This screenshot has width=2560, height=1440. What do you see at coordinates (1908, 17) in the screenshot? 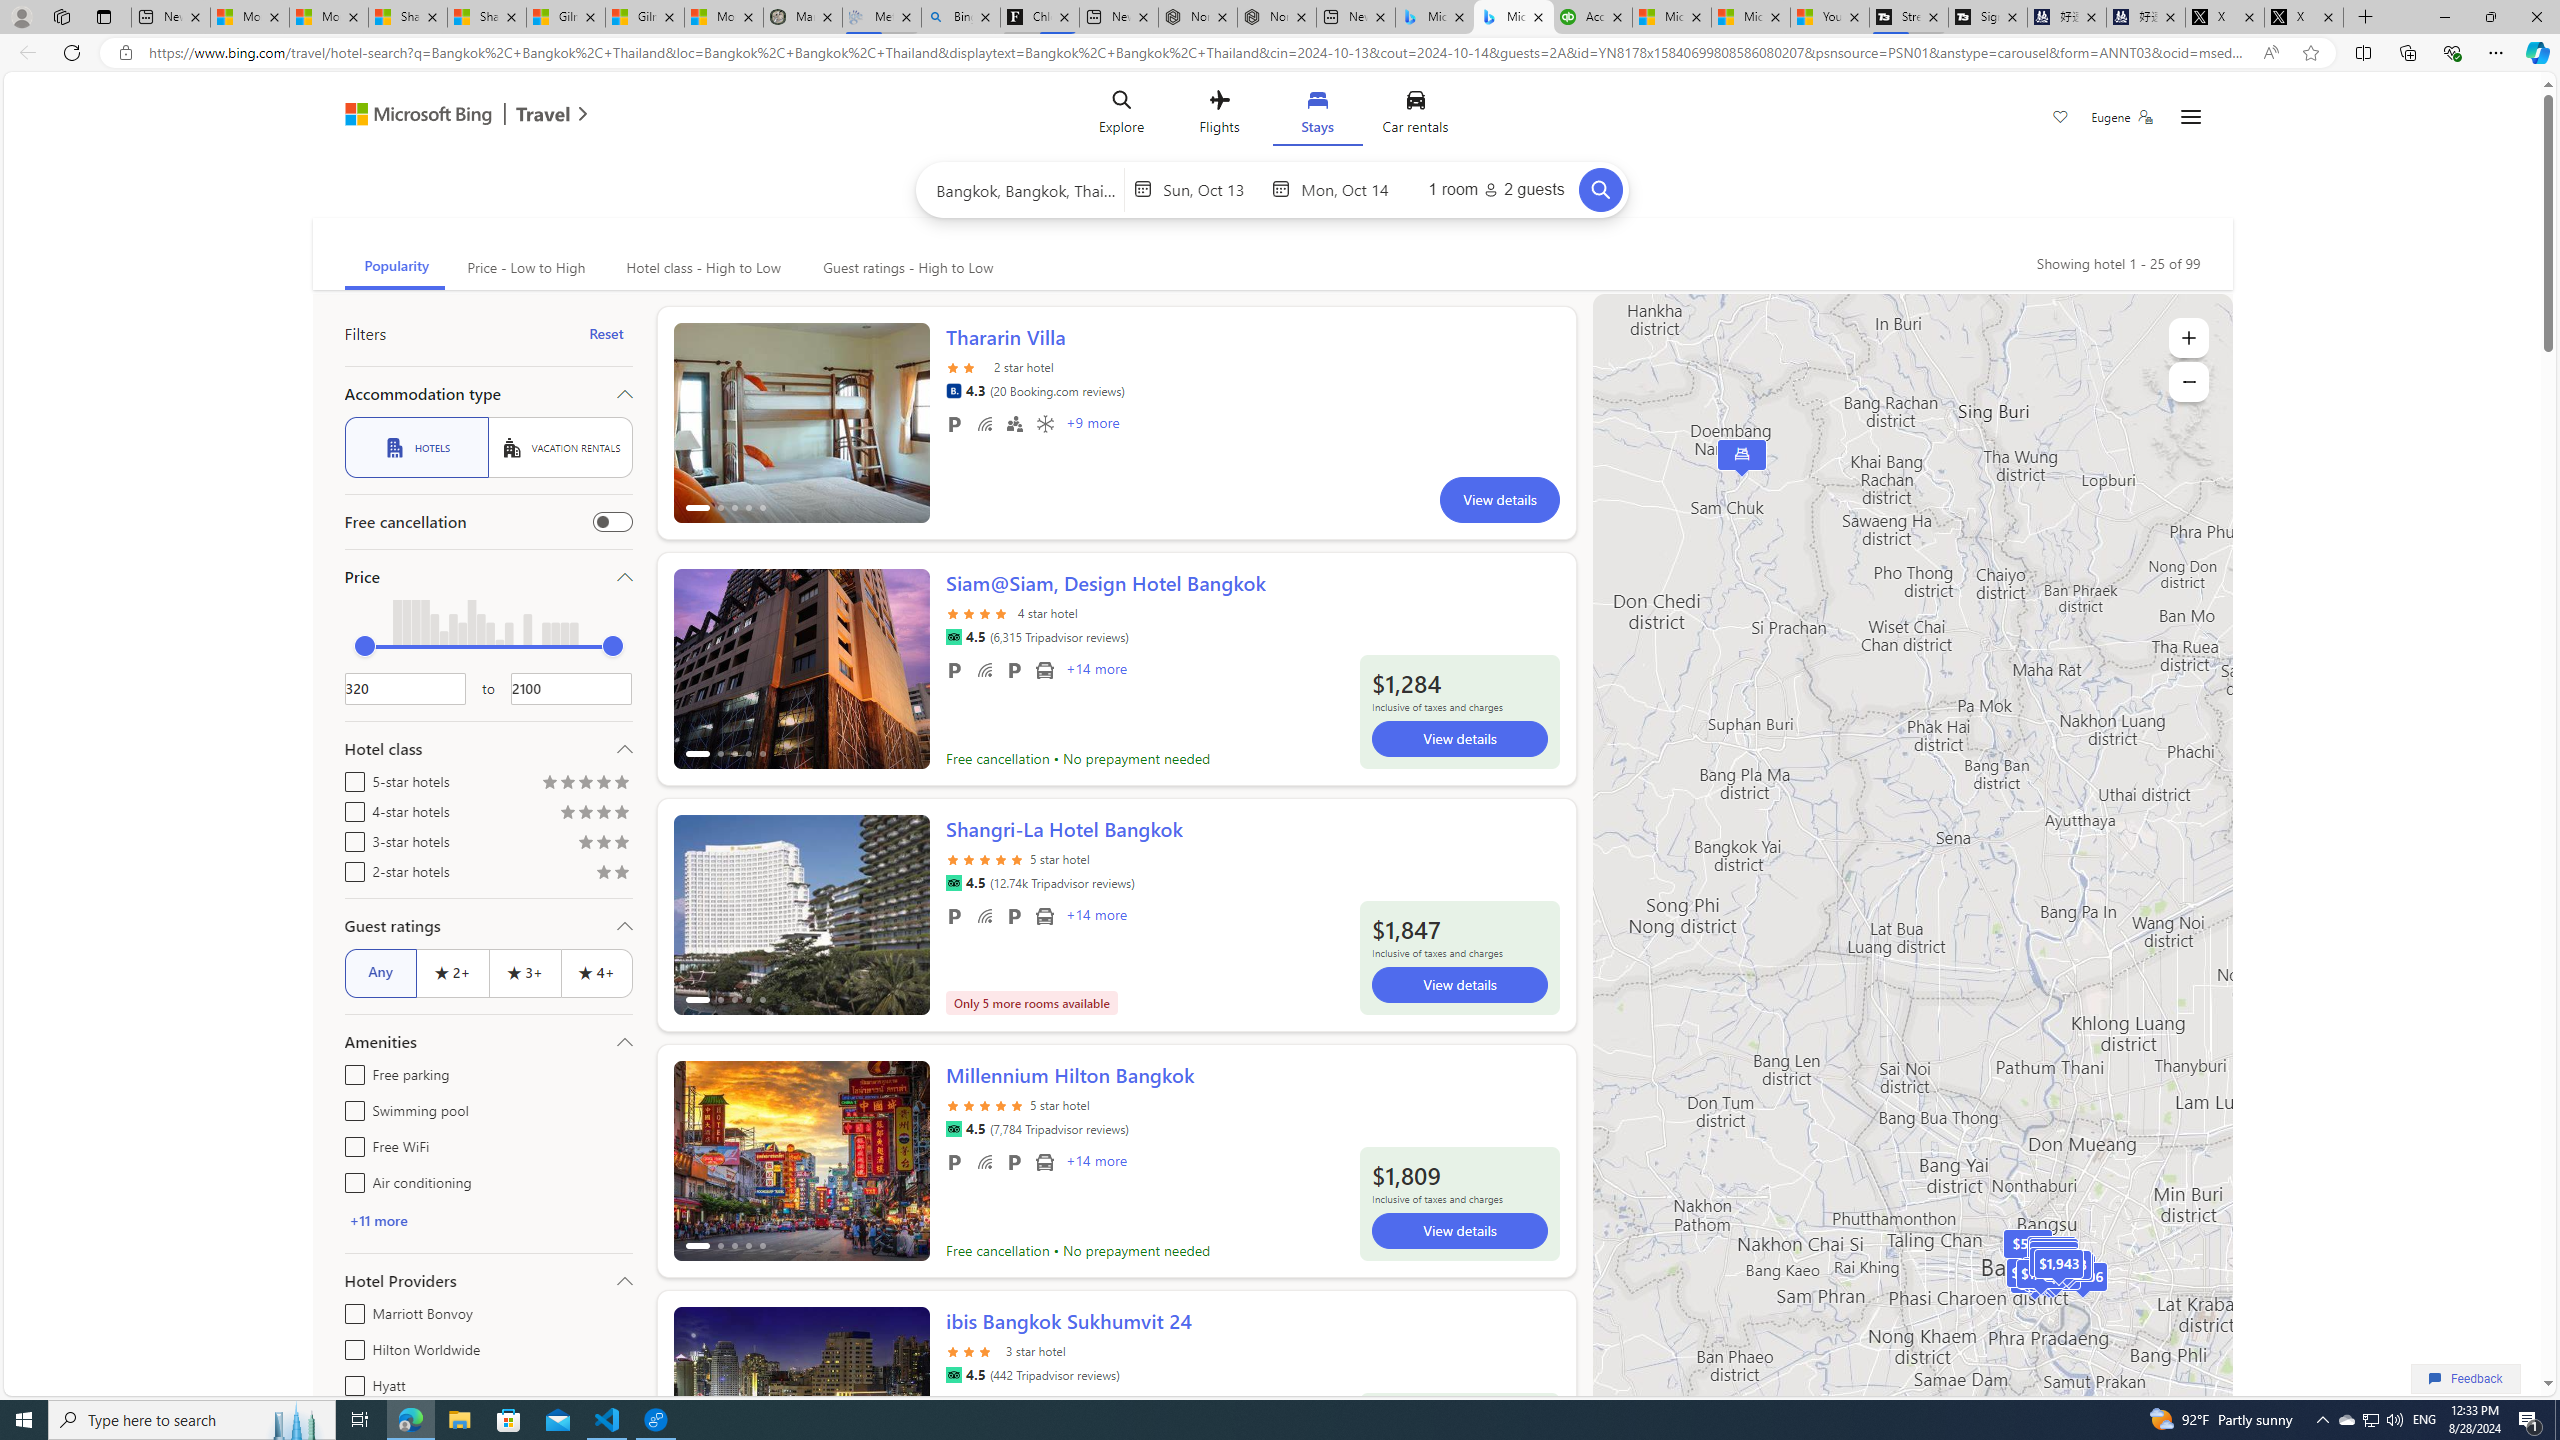
I see `Streaming Coverage | T3` at bounding box center [1908, 17].